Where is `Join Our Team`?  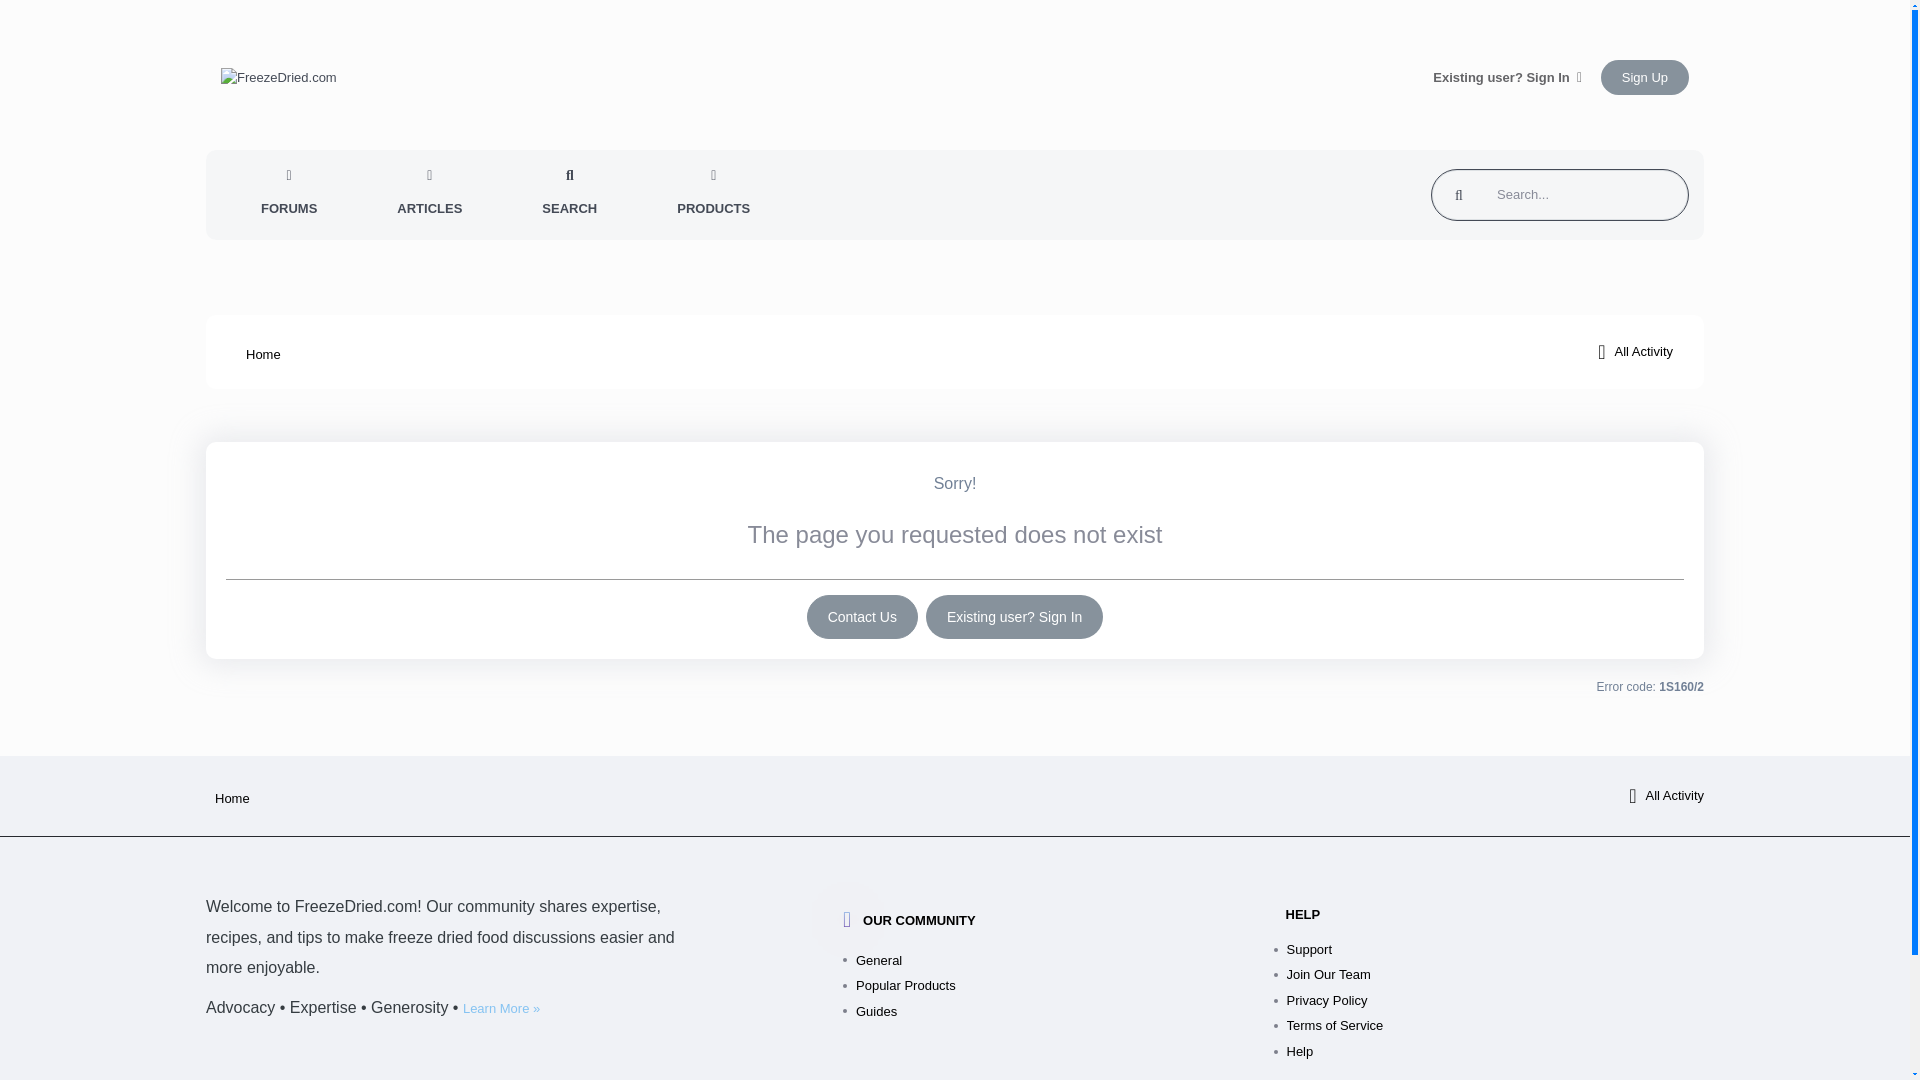 Join Our Team is located at coordinates (1495, 975).